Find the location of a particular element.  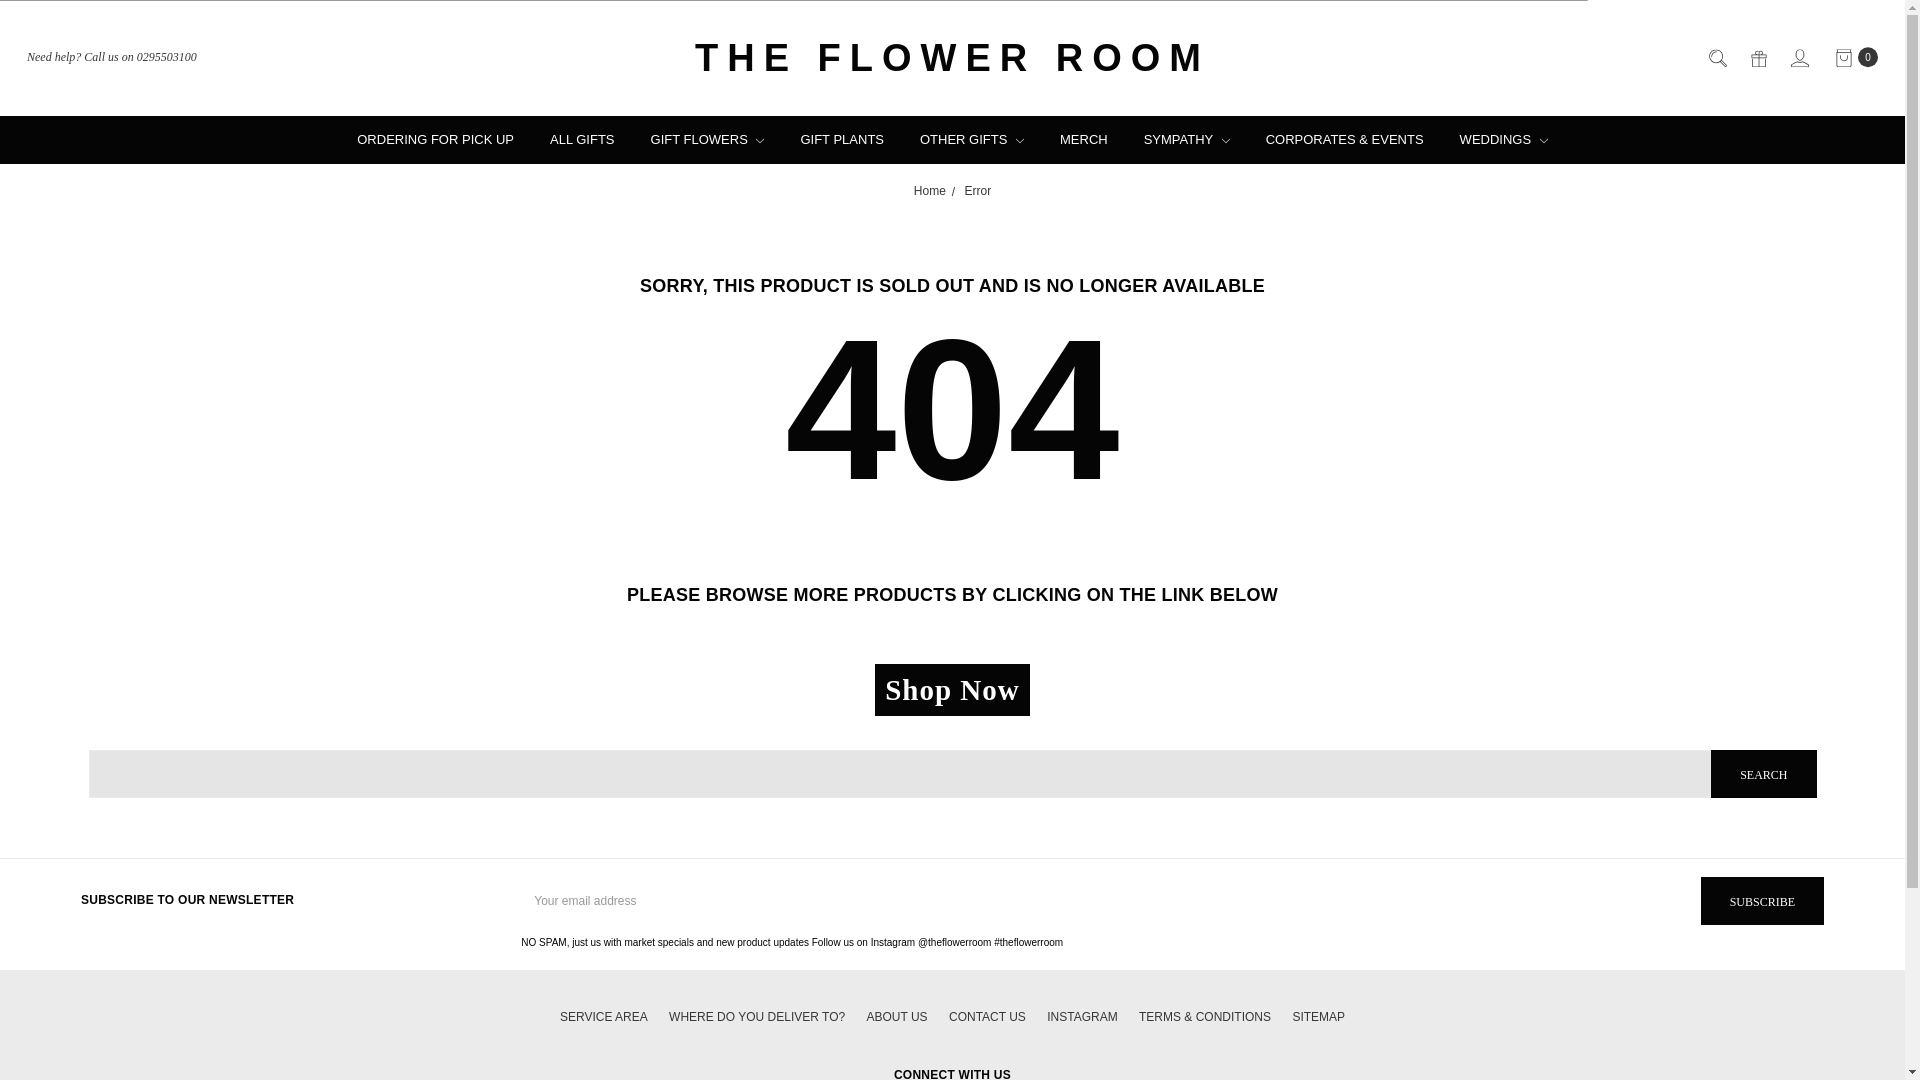

ALL GIFTS is located at coordinates (582, 139).